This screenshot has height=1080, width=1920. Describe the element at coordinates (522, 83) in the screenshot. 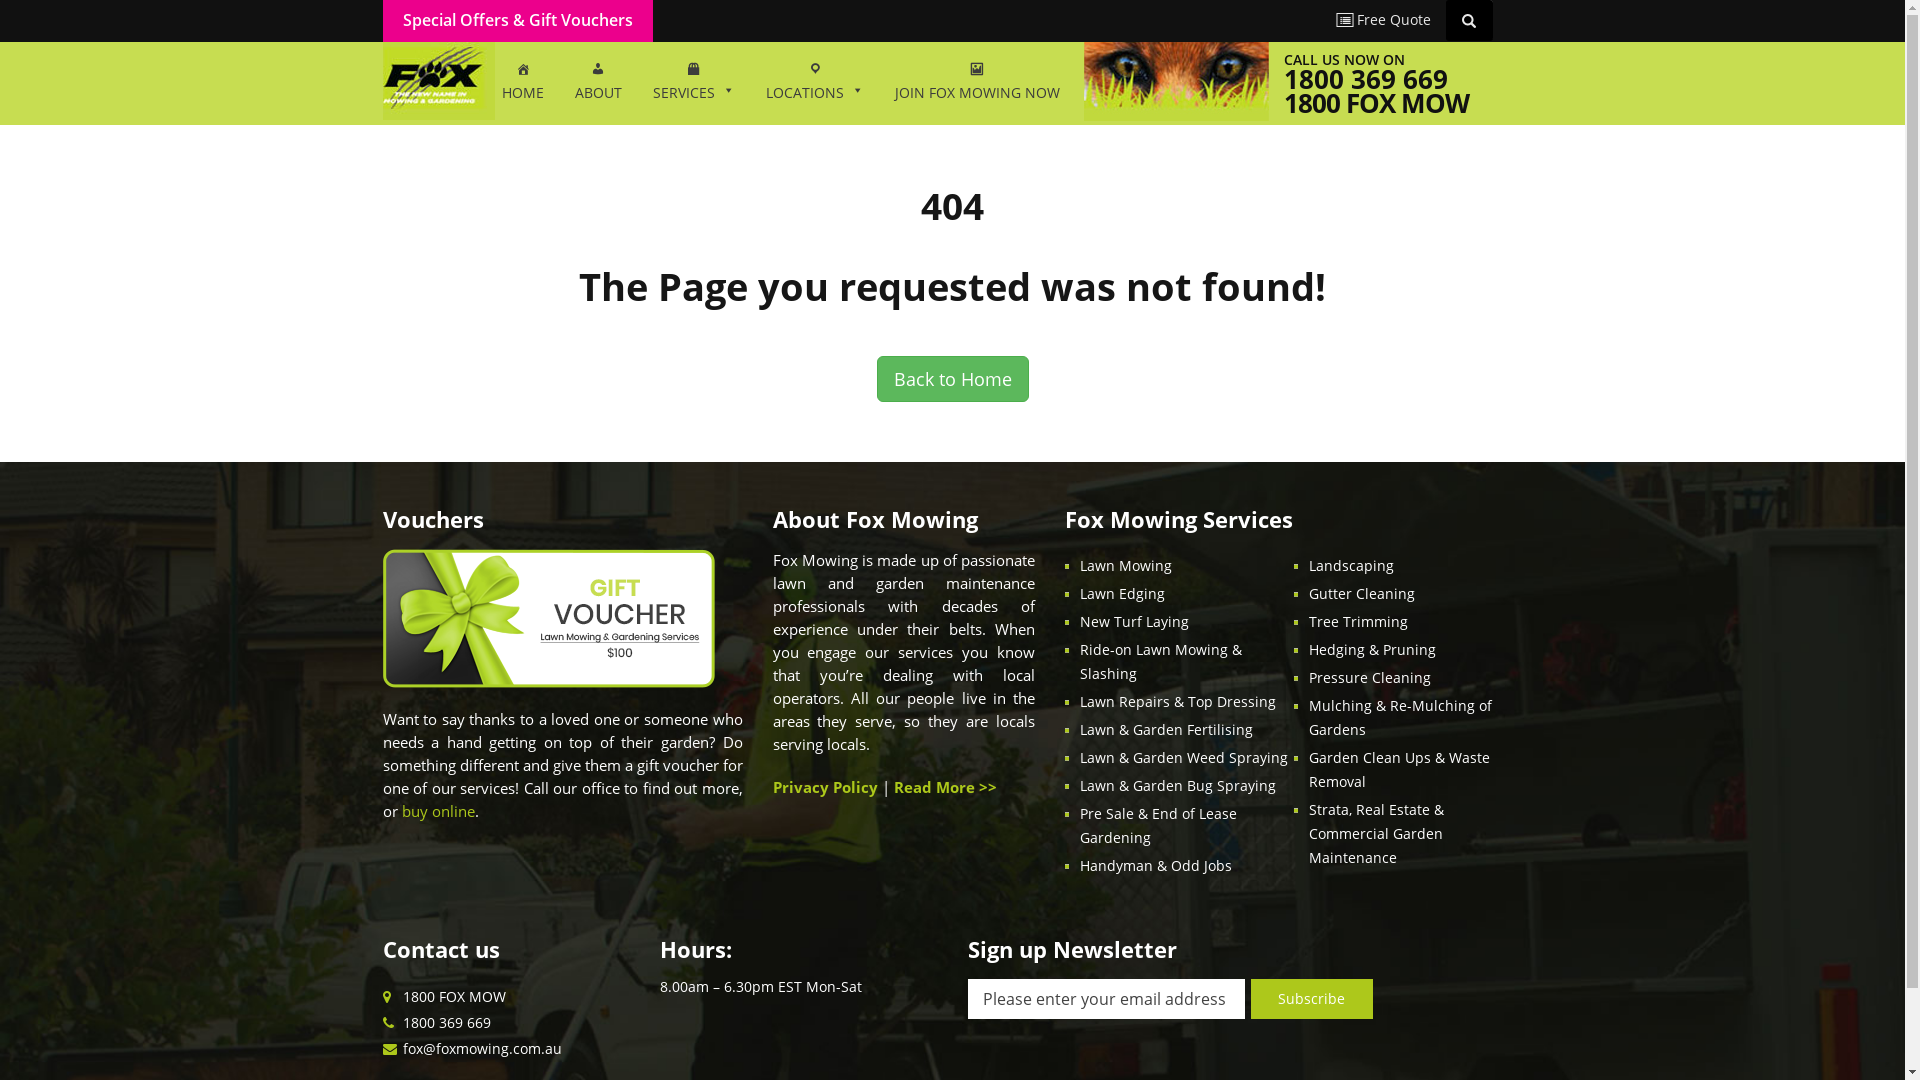

I see `HOME` at that location.